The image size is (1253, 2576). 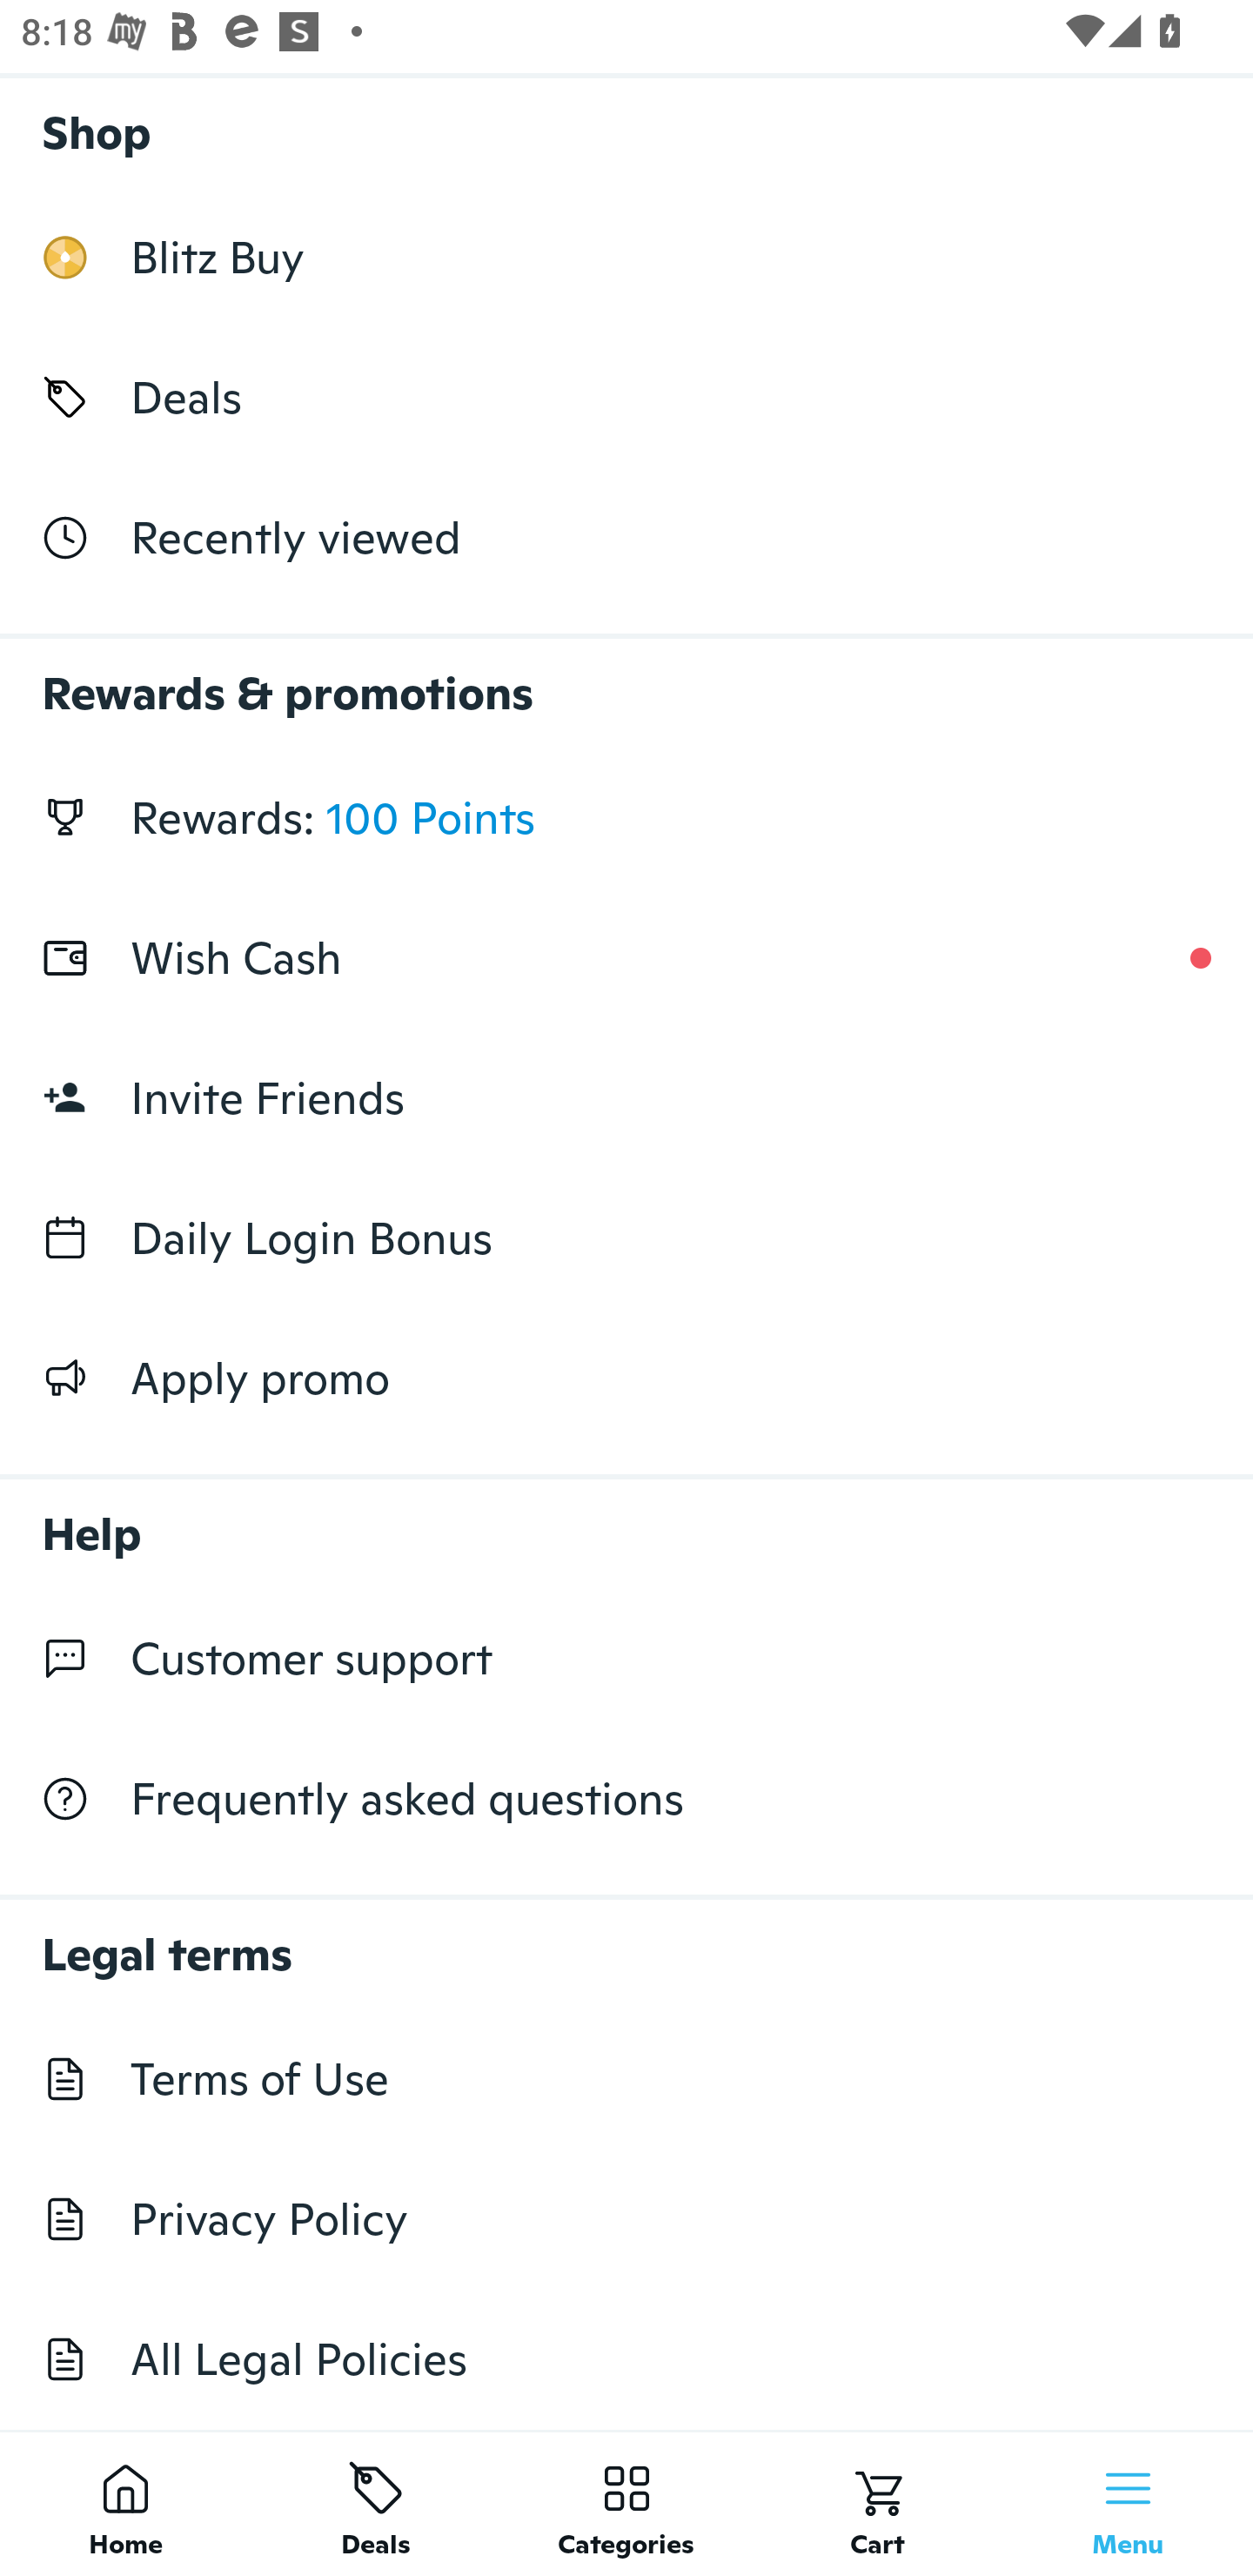 What do you see at coordinates (1128, 2503) in the screenshot?
I see `Menu` at bounding box center [1128, 2503].